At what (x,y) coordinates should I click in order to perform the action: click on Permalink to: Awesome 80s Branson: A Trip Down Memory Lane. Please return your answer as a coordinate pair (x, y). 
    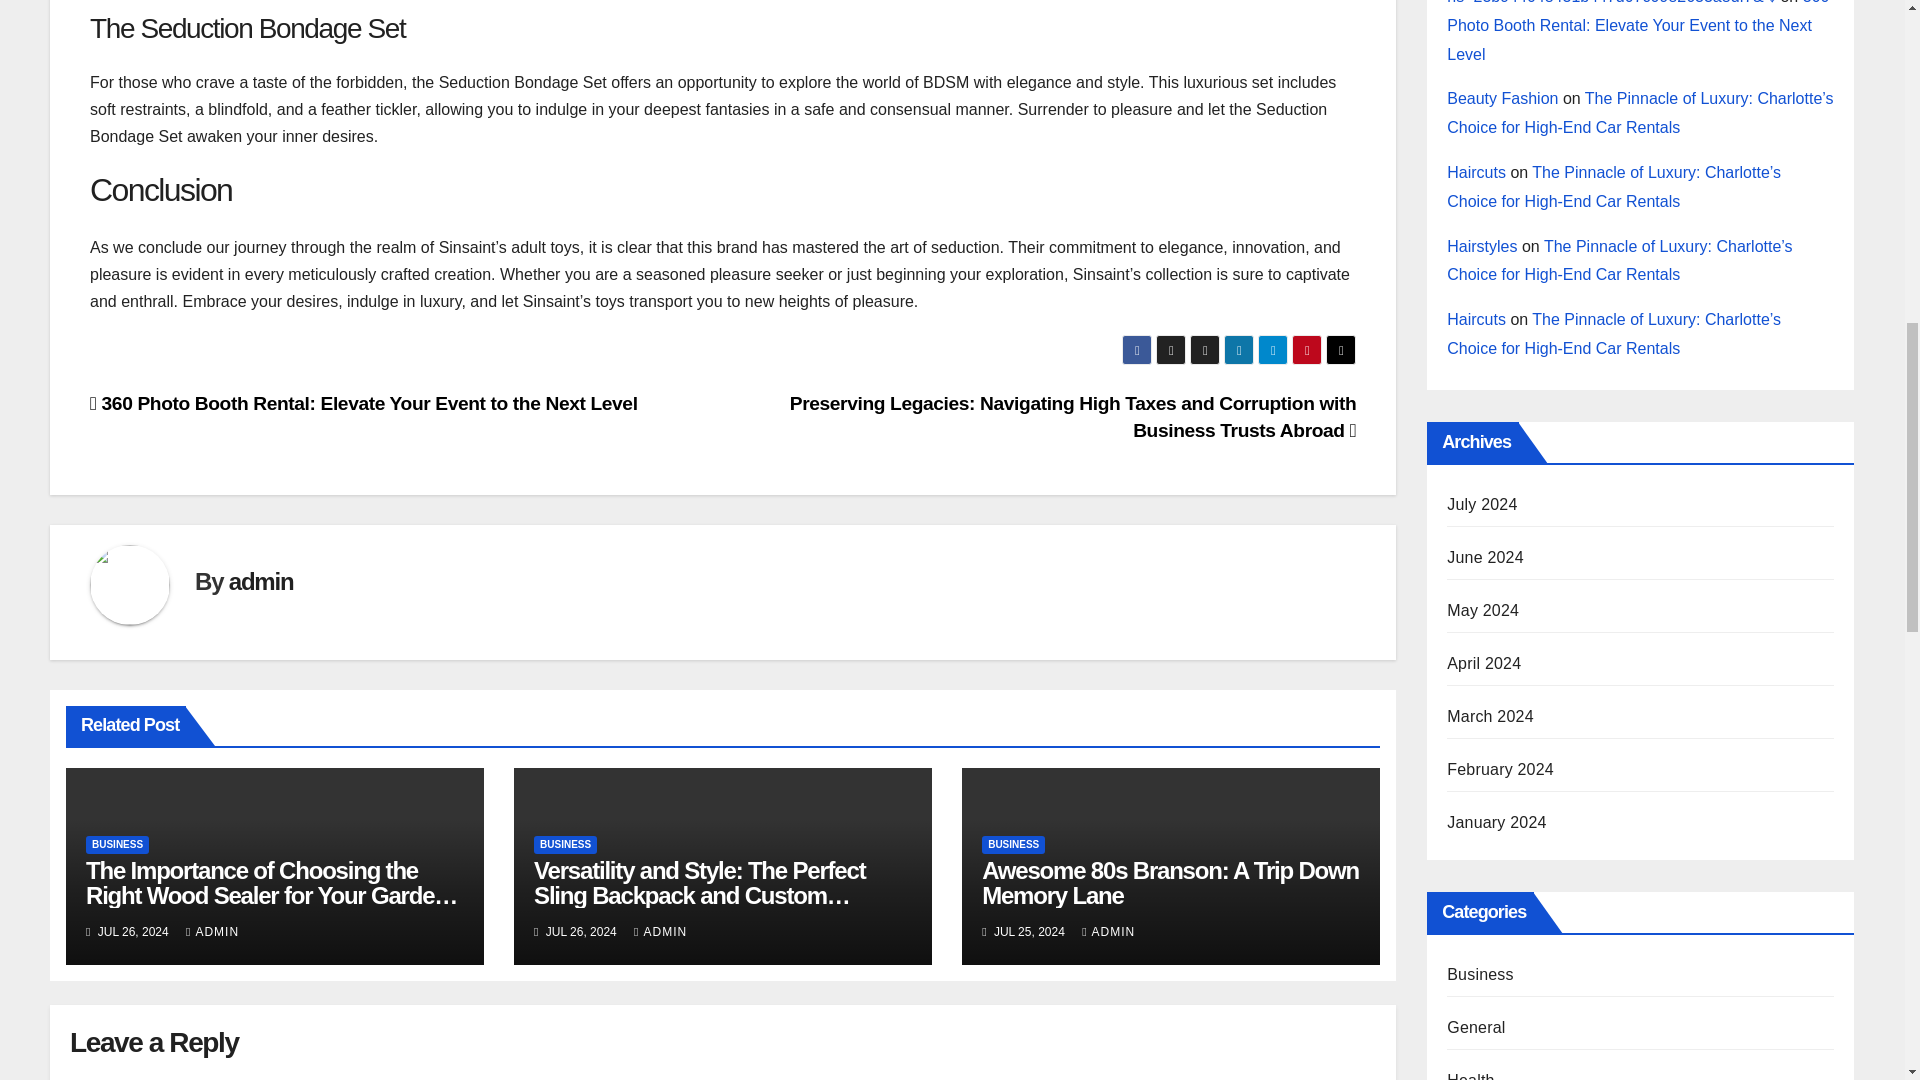
    Looking at the image, I should click on (1170, 883).